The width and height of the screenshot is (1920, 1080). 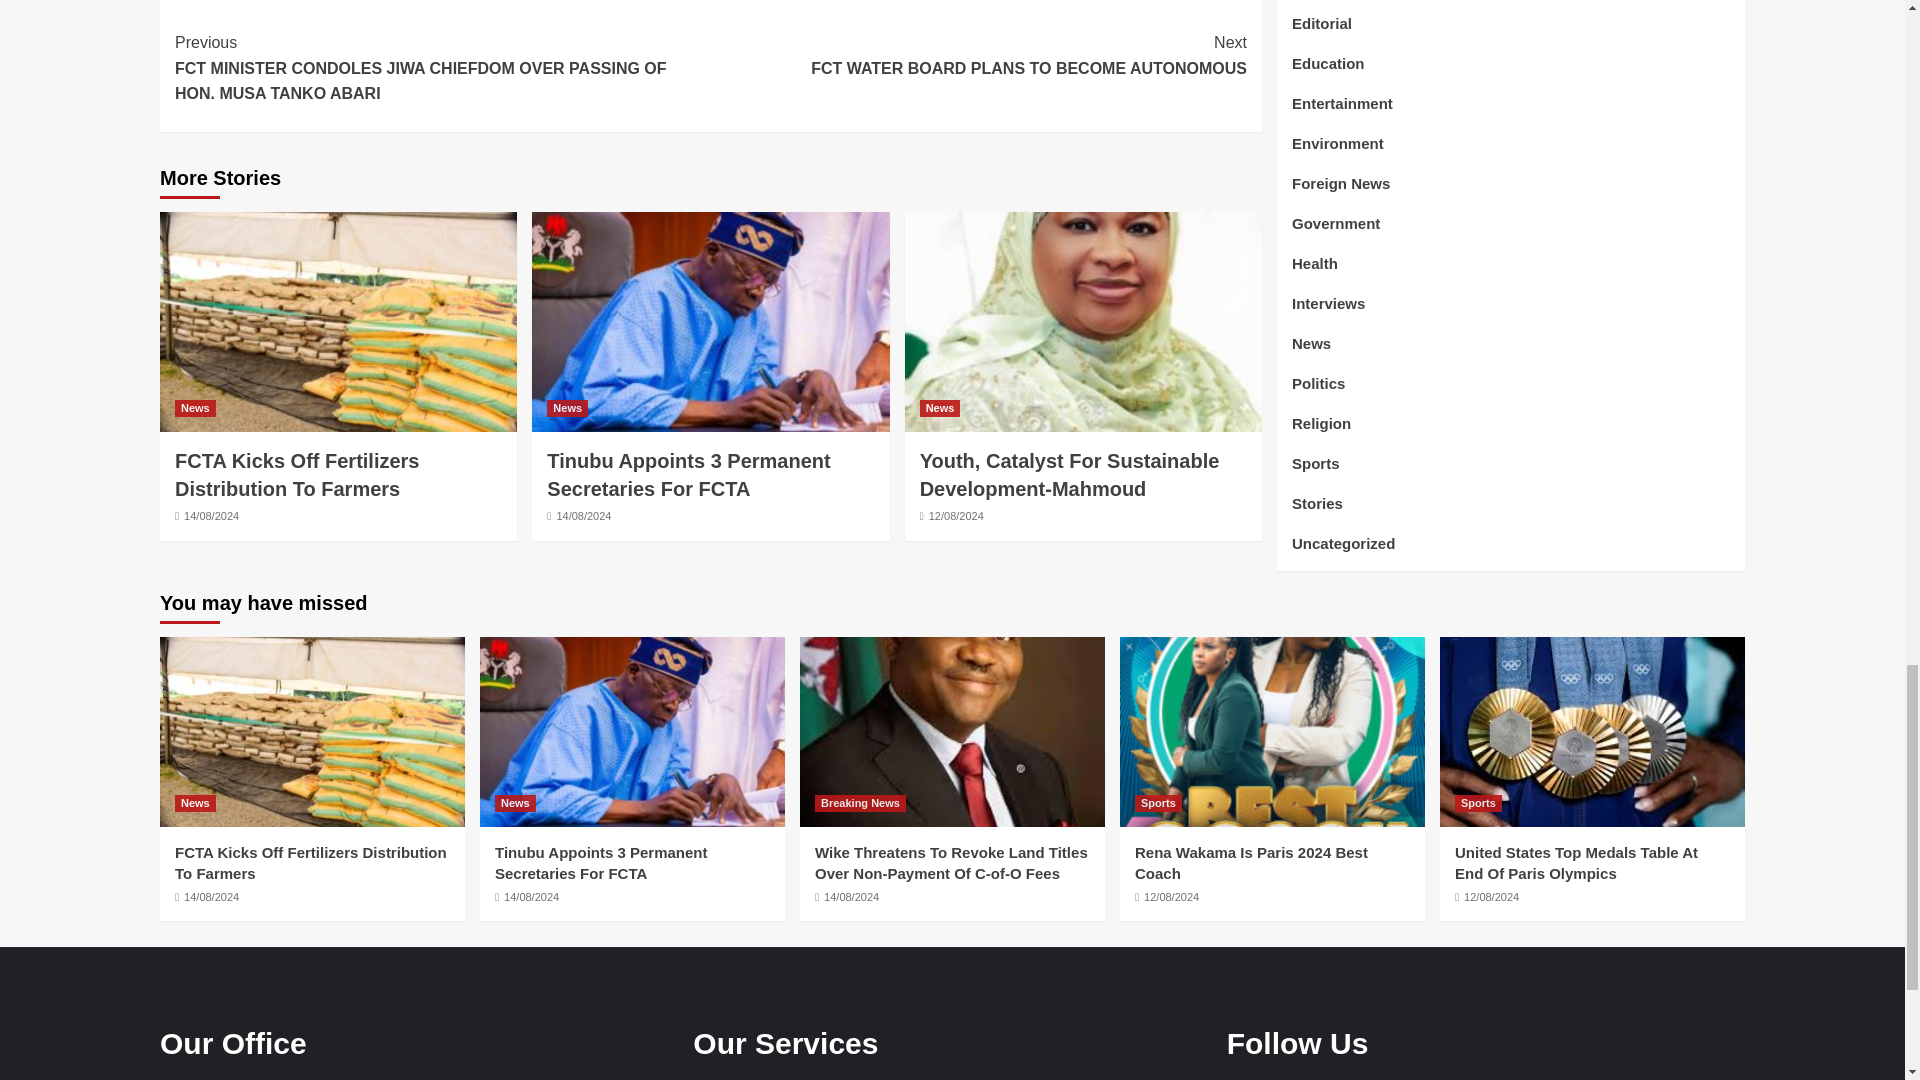 What do you see at coordinates (940, 408) in the screenshot?
I see `News` at bounding box center [940, 408].